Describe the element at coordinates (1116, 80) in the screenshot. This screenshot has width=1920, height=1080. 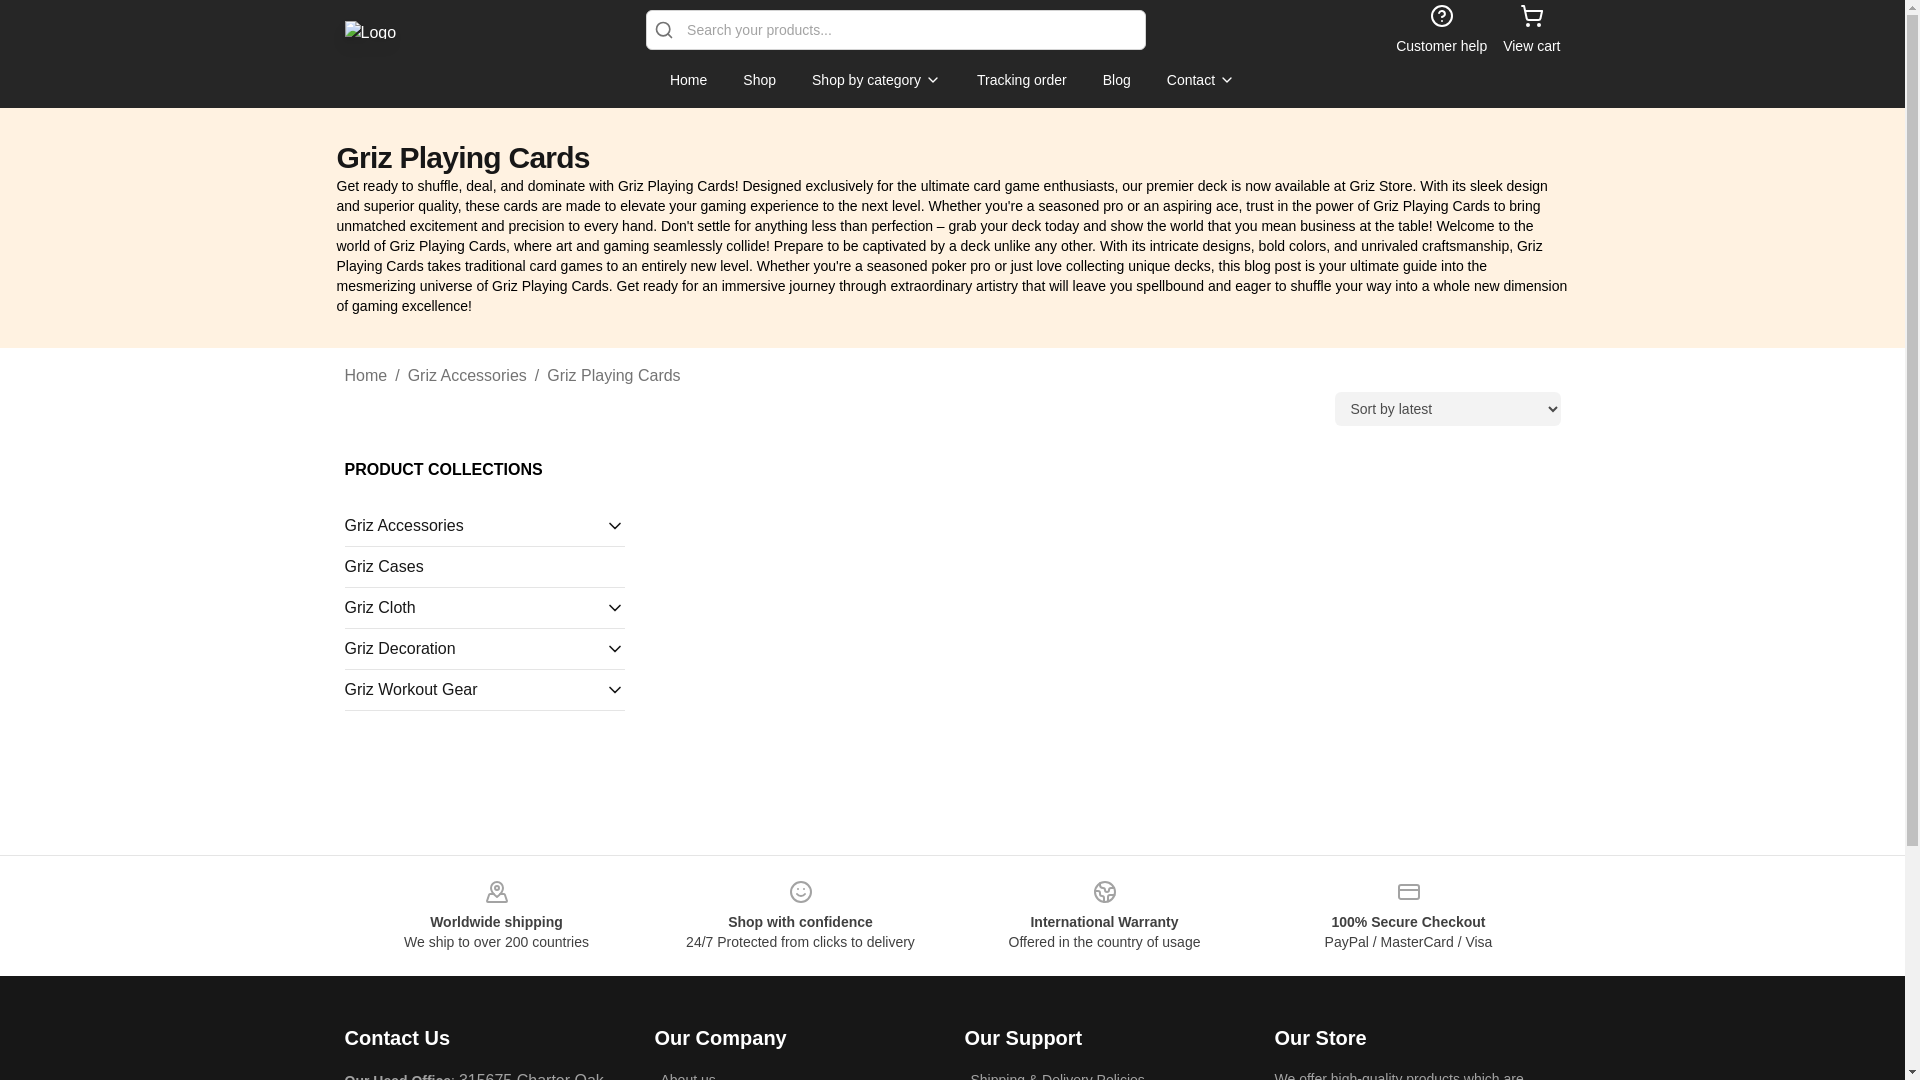
I see `Blog` at that location.